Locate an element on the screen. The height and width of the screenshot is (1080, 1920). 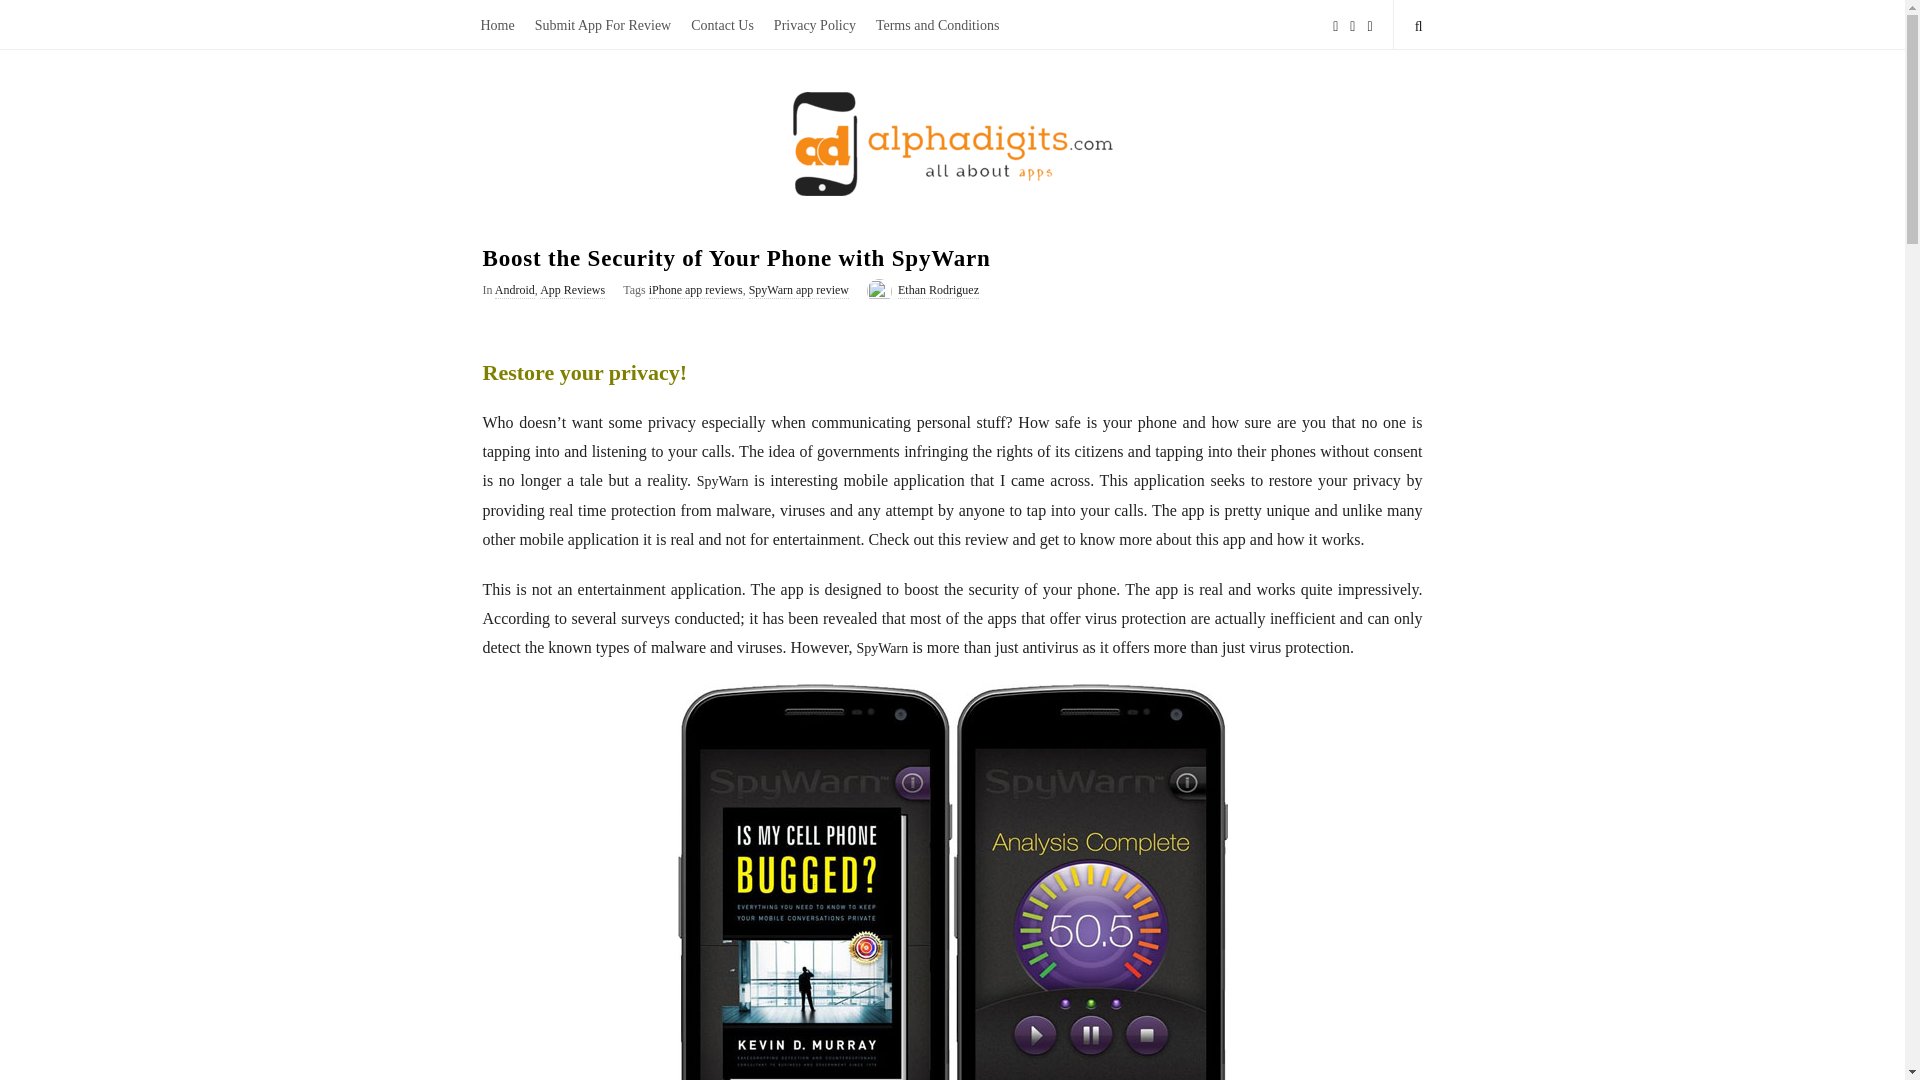
Home is located at coordinates (497, 24).